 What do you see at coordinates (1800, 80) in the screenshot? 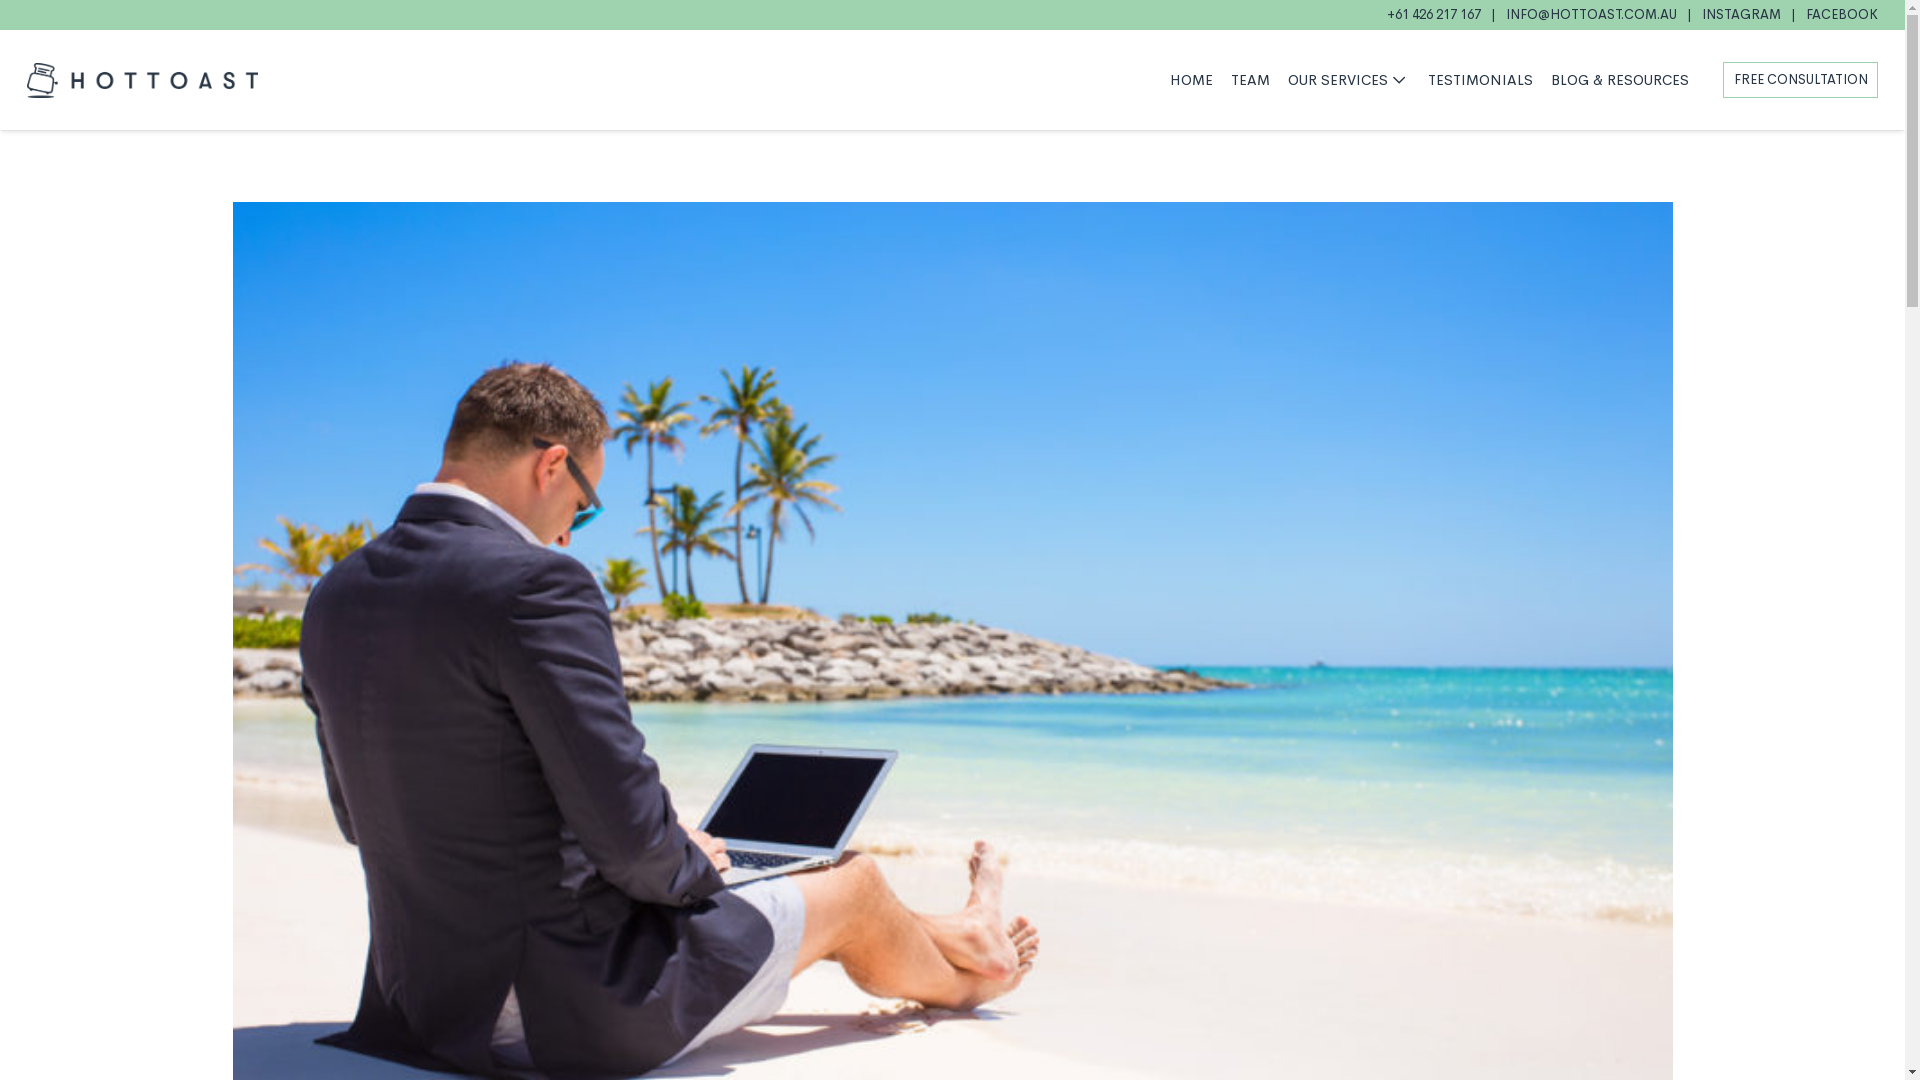
I see `FREE CONSULTATION` at bounding box center [1800, 80].